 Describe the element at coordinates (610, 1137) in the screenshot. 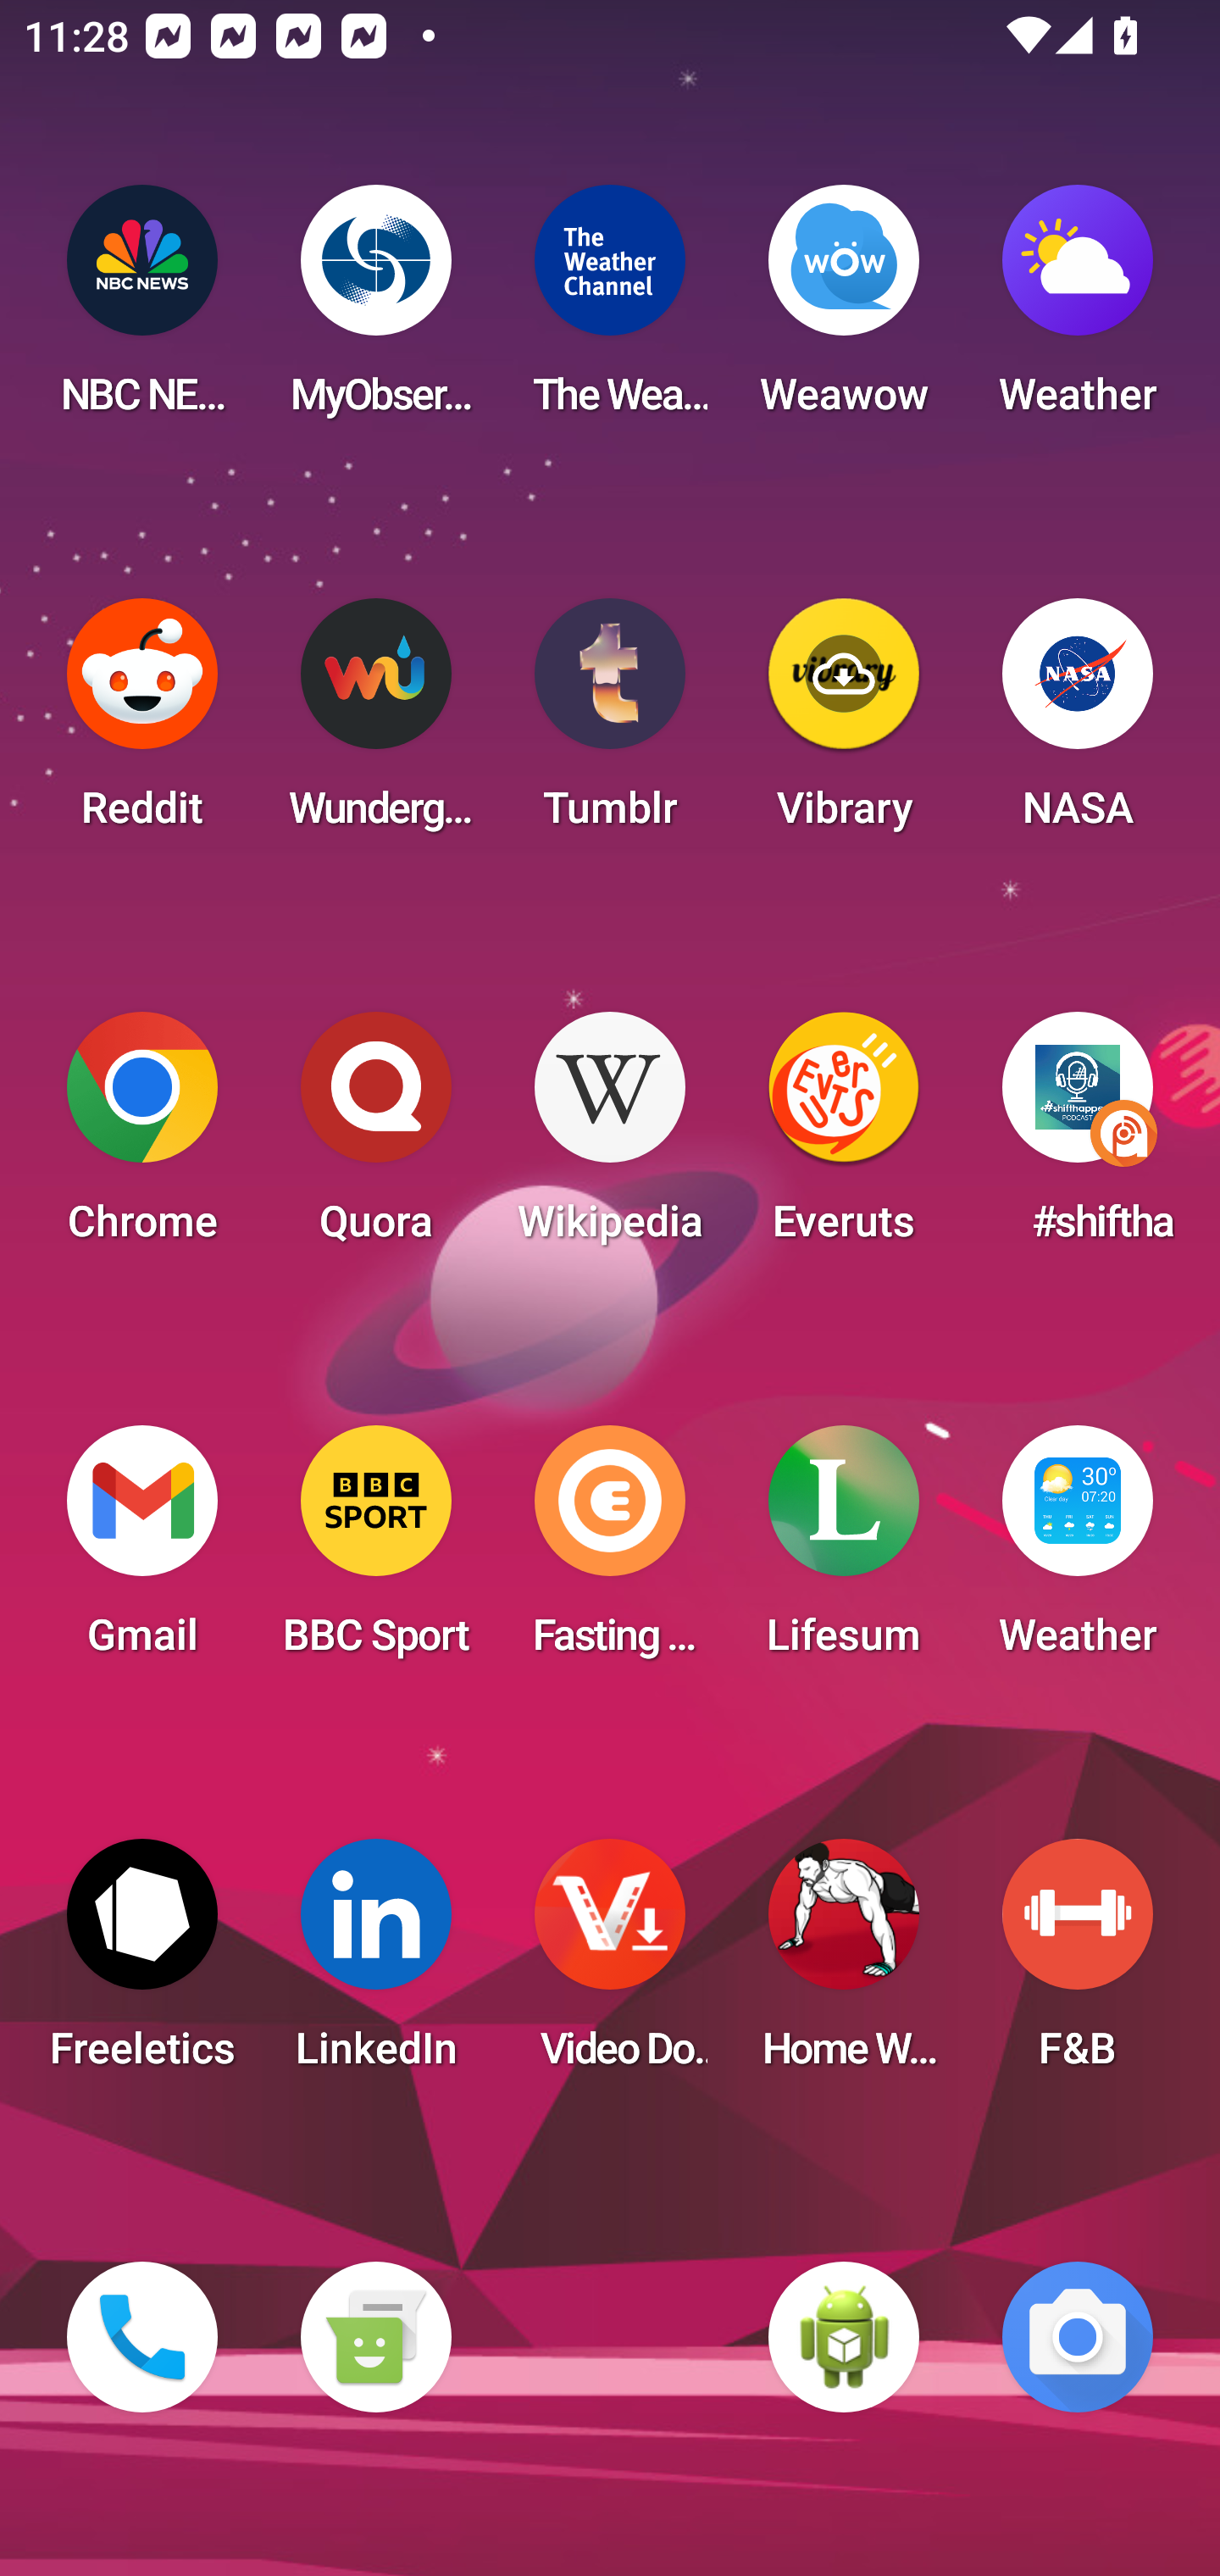

I see `Wikipedia` at that location.